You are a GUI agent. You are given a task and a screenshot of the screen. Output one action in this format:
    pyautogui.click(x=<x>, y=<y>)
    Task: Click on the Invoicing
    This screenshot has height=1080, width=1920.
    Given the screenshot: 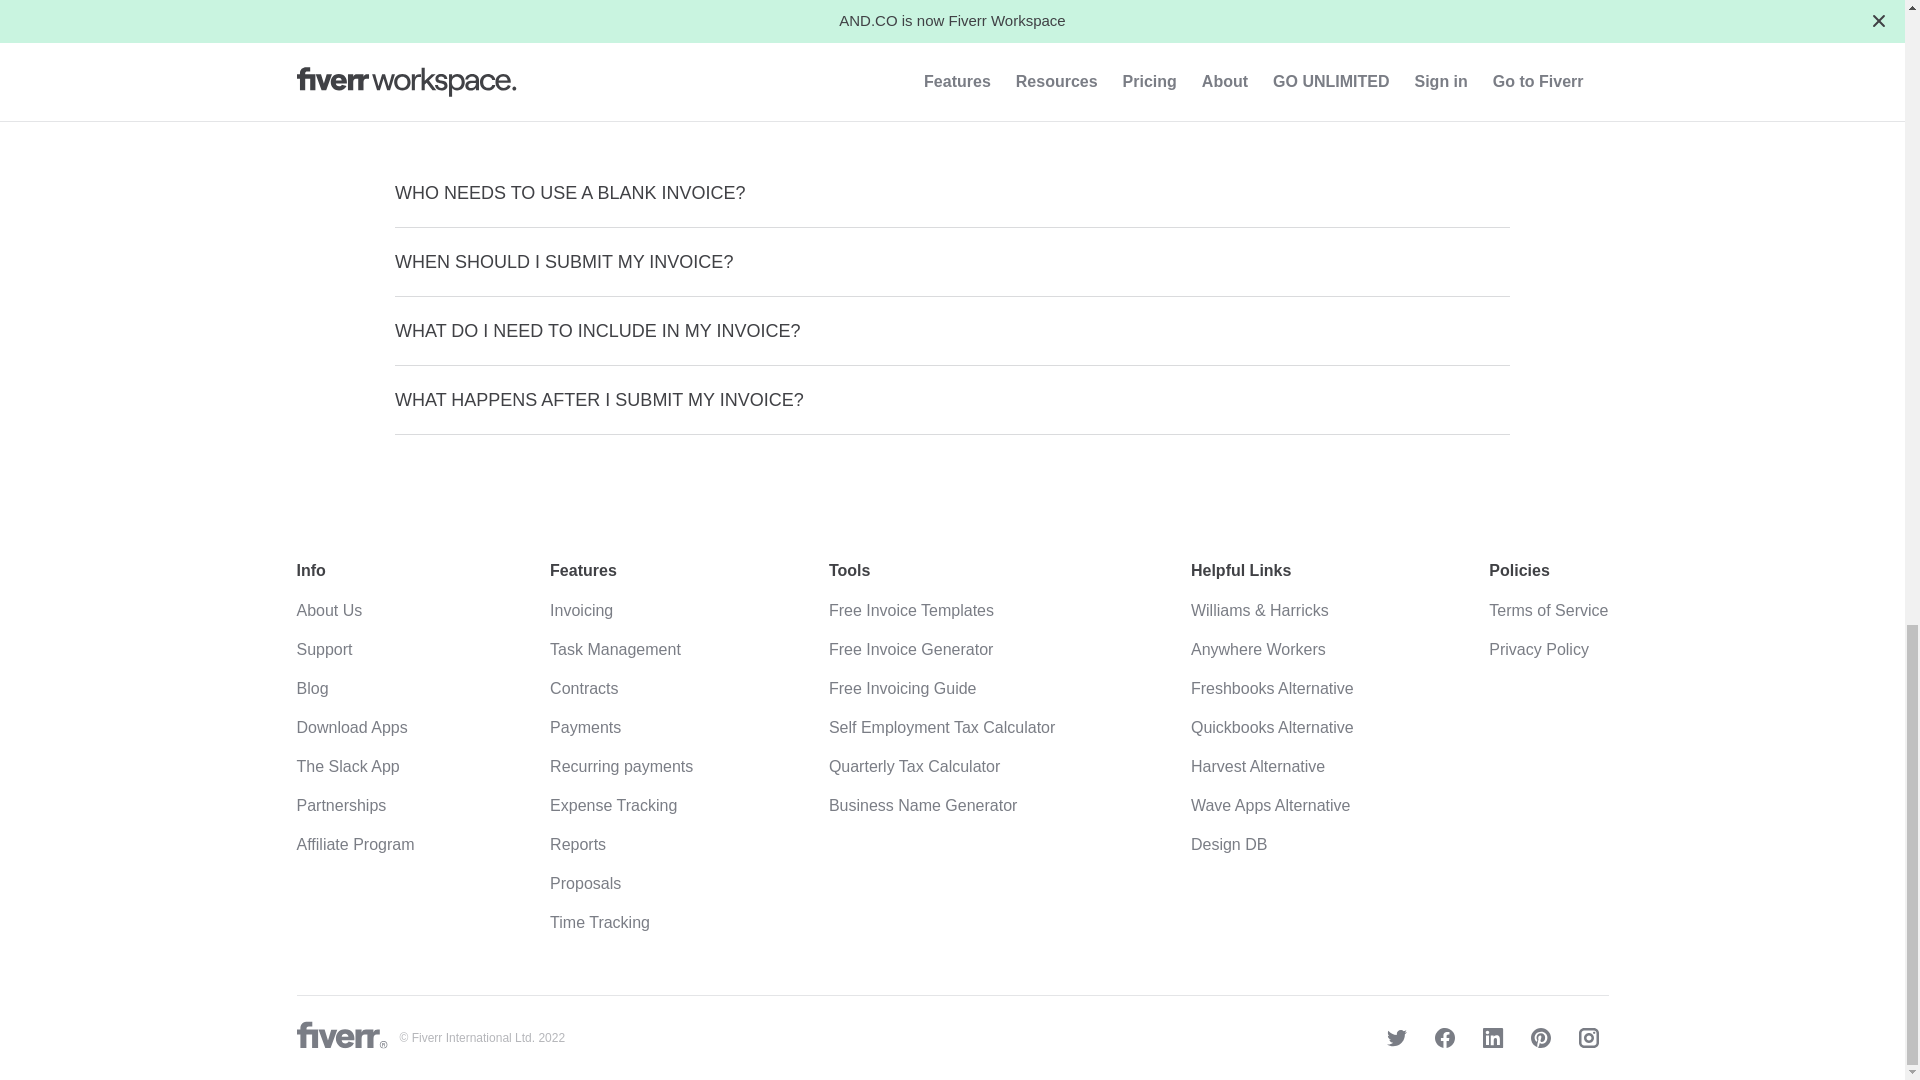 What is the action you would take?
    pyautogui.click(x=580, y=610)
    